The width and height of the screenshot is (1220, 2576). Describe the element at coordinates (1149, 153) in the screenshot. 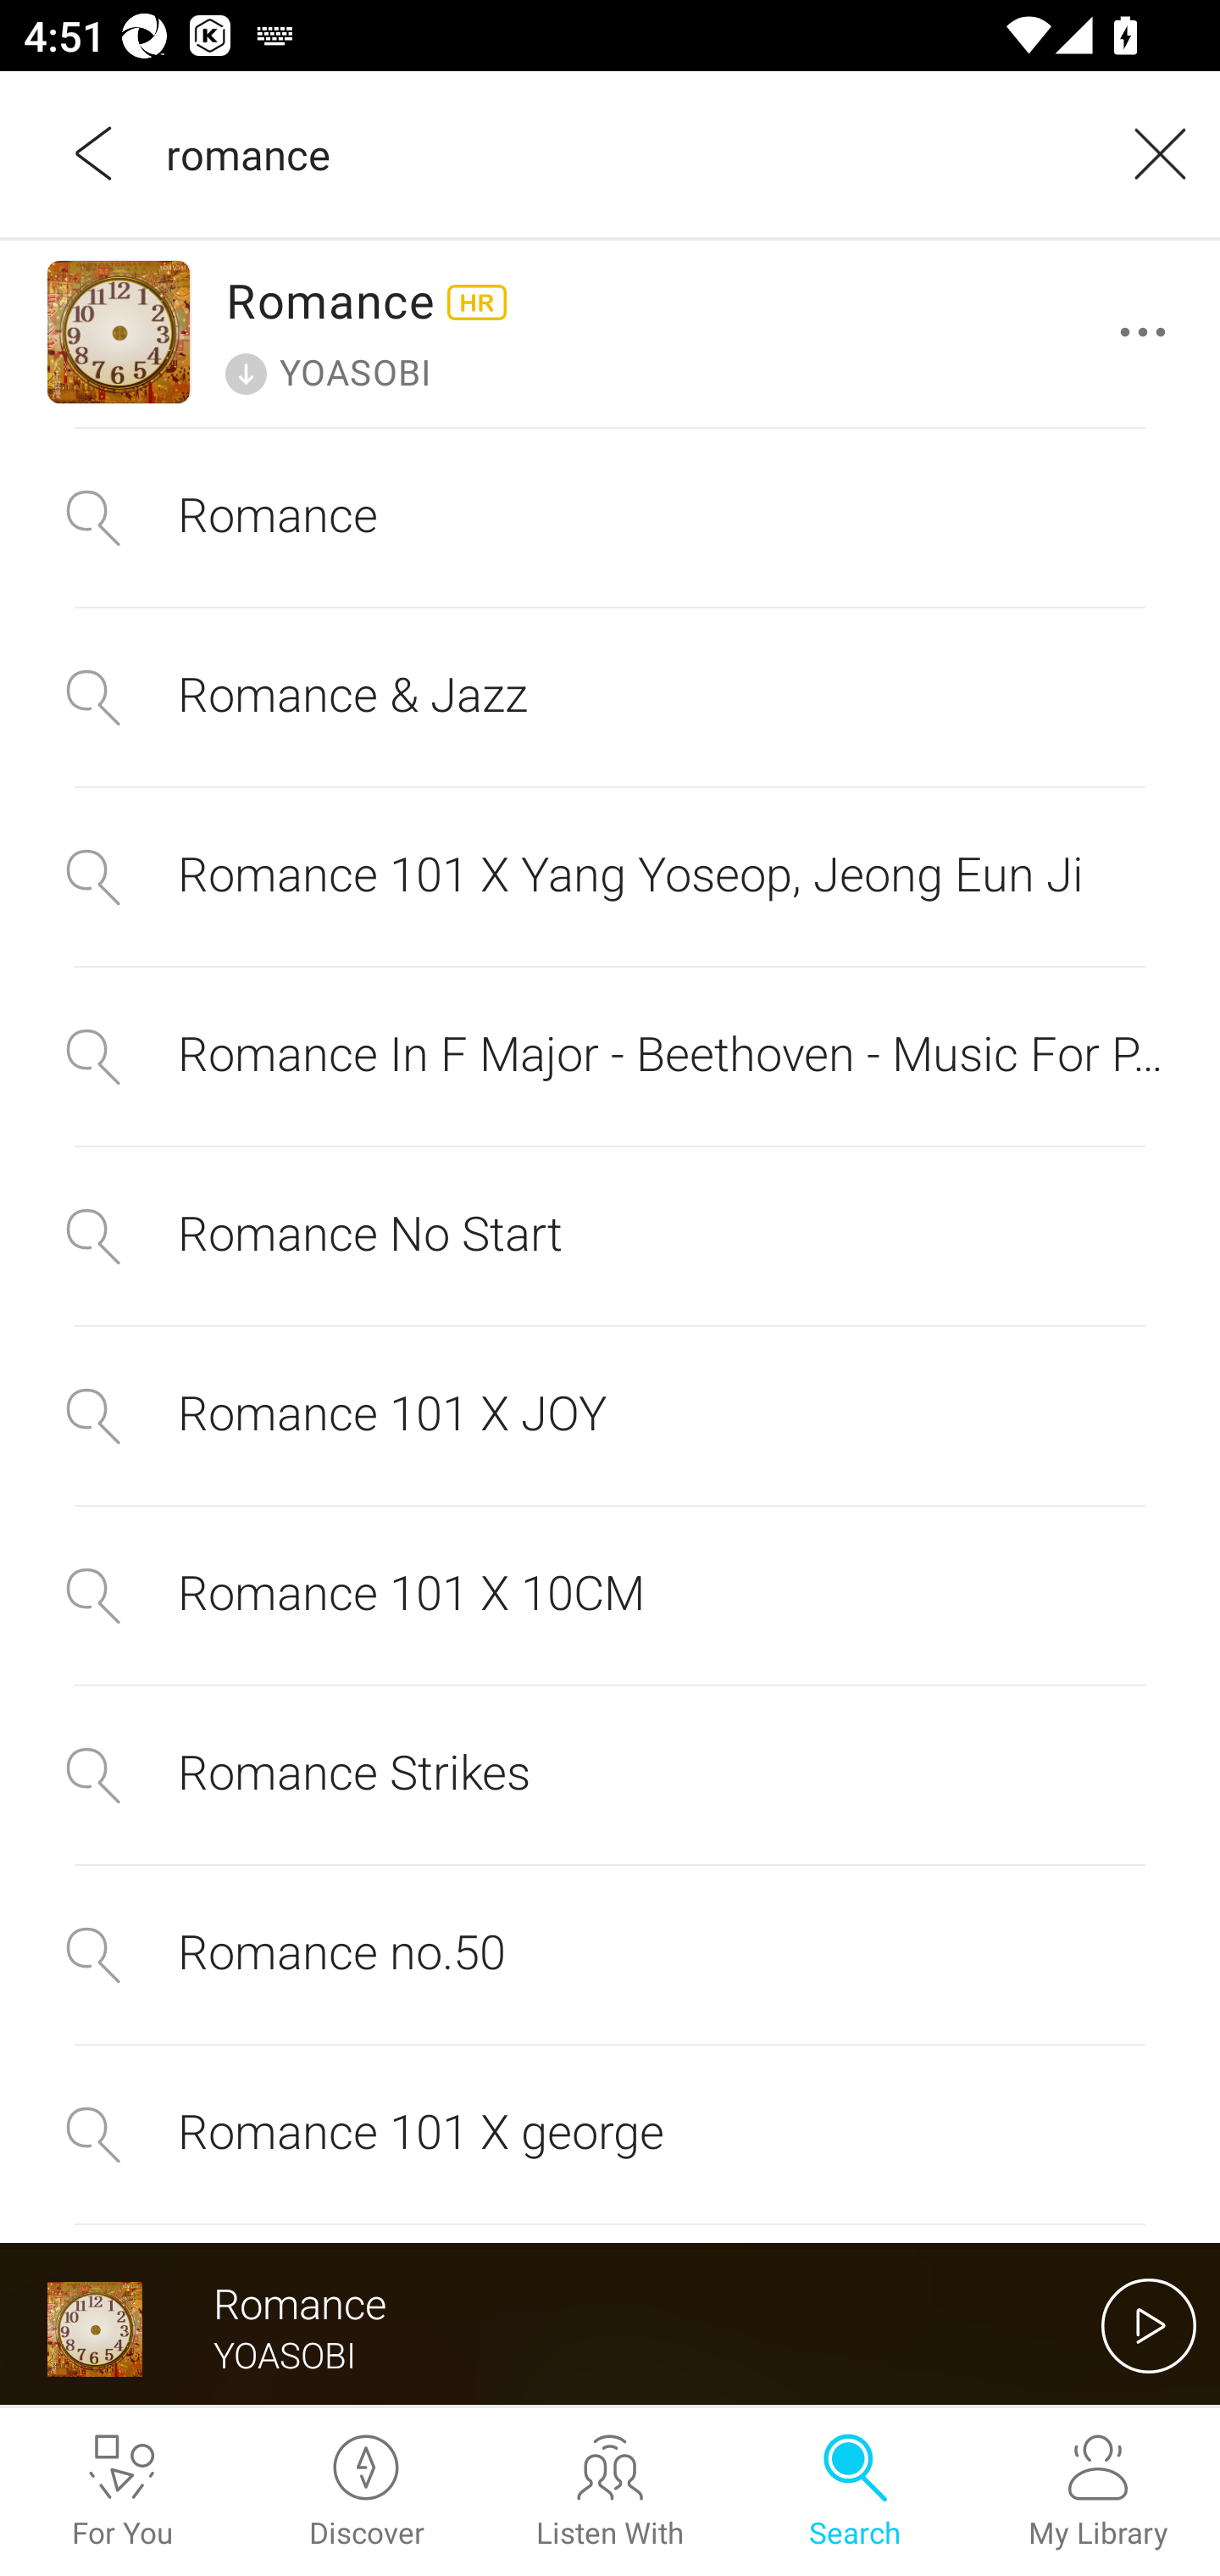

I see `Clear query` at that location.